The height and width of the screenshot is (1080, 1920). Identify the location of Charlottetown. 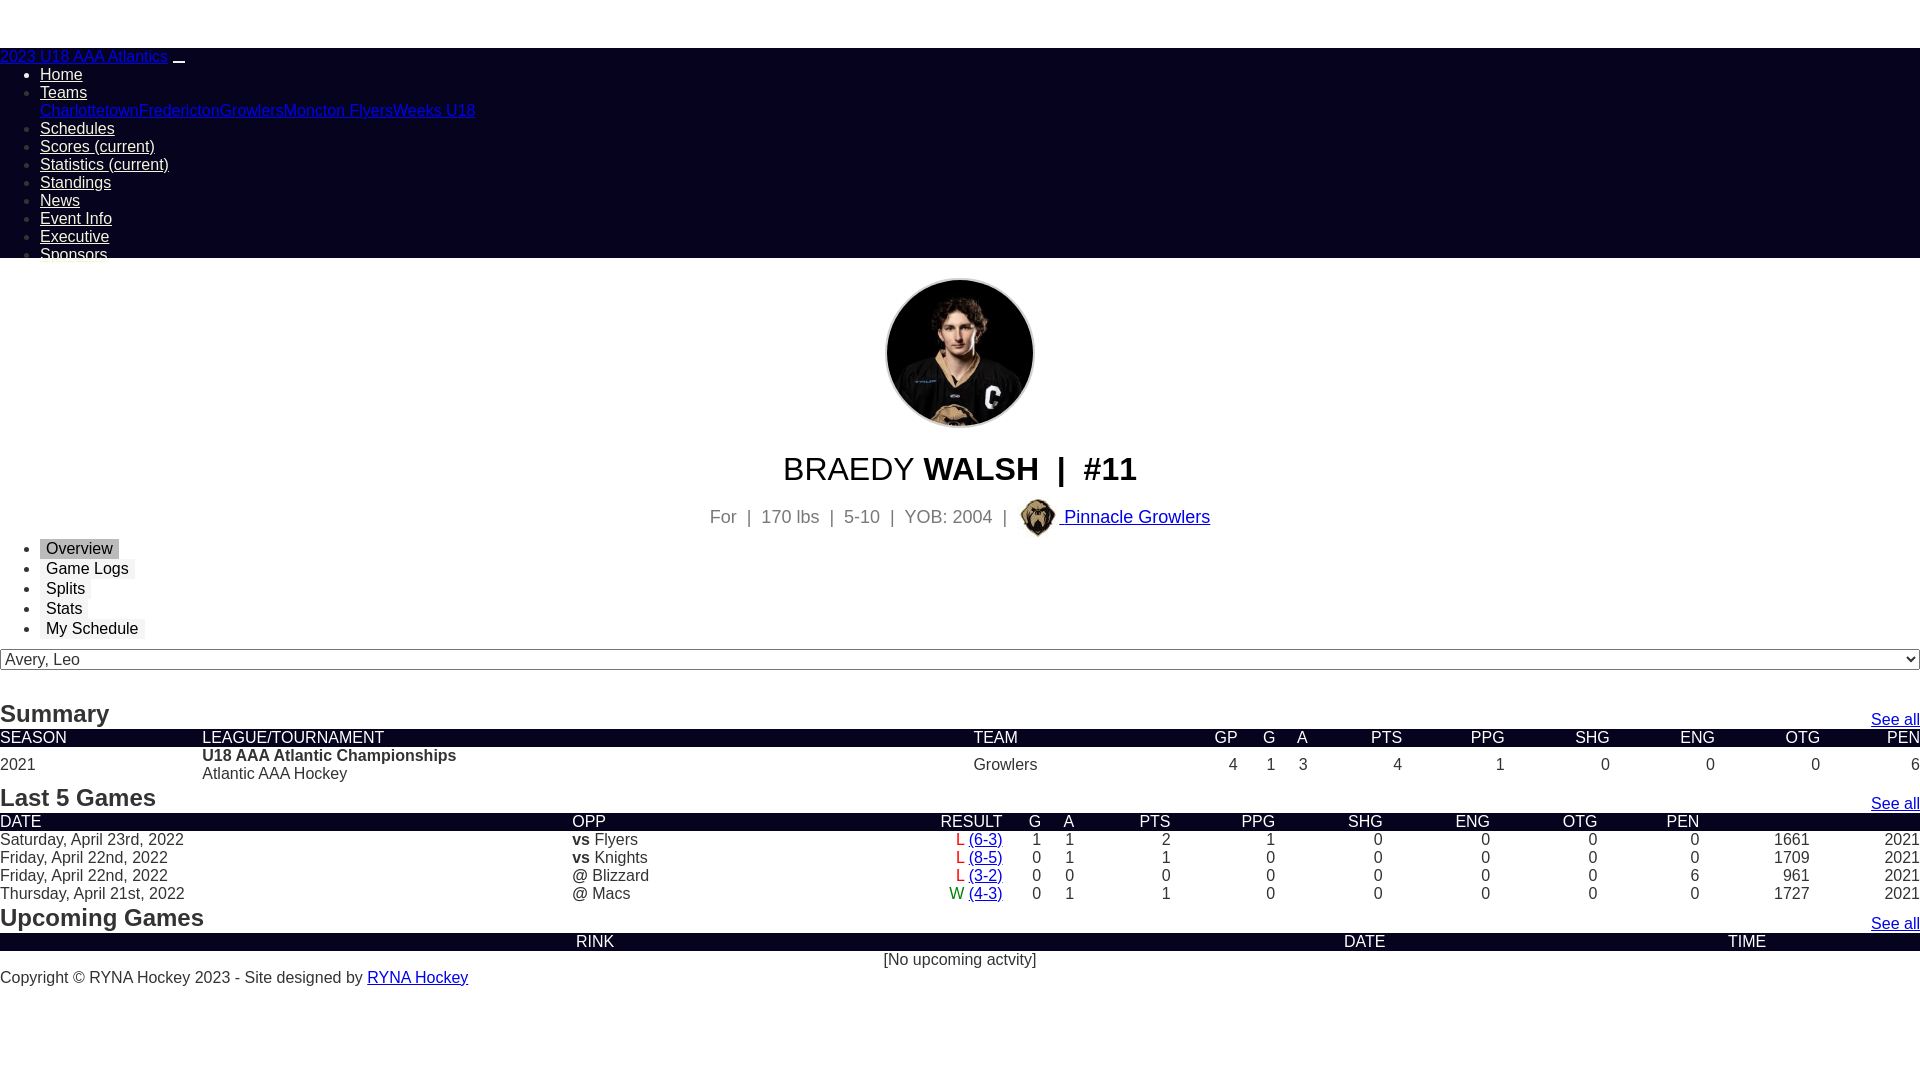
(90, 110).